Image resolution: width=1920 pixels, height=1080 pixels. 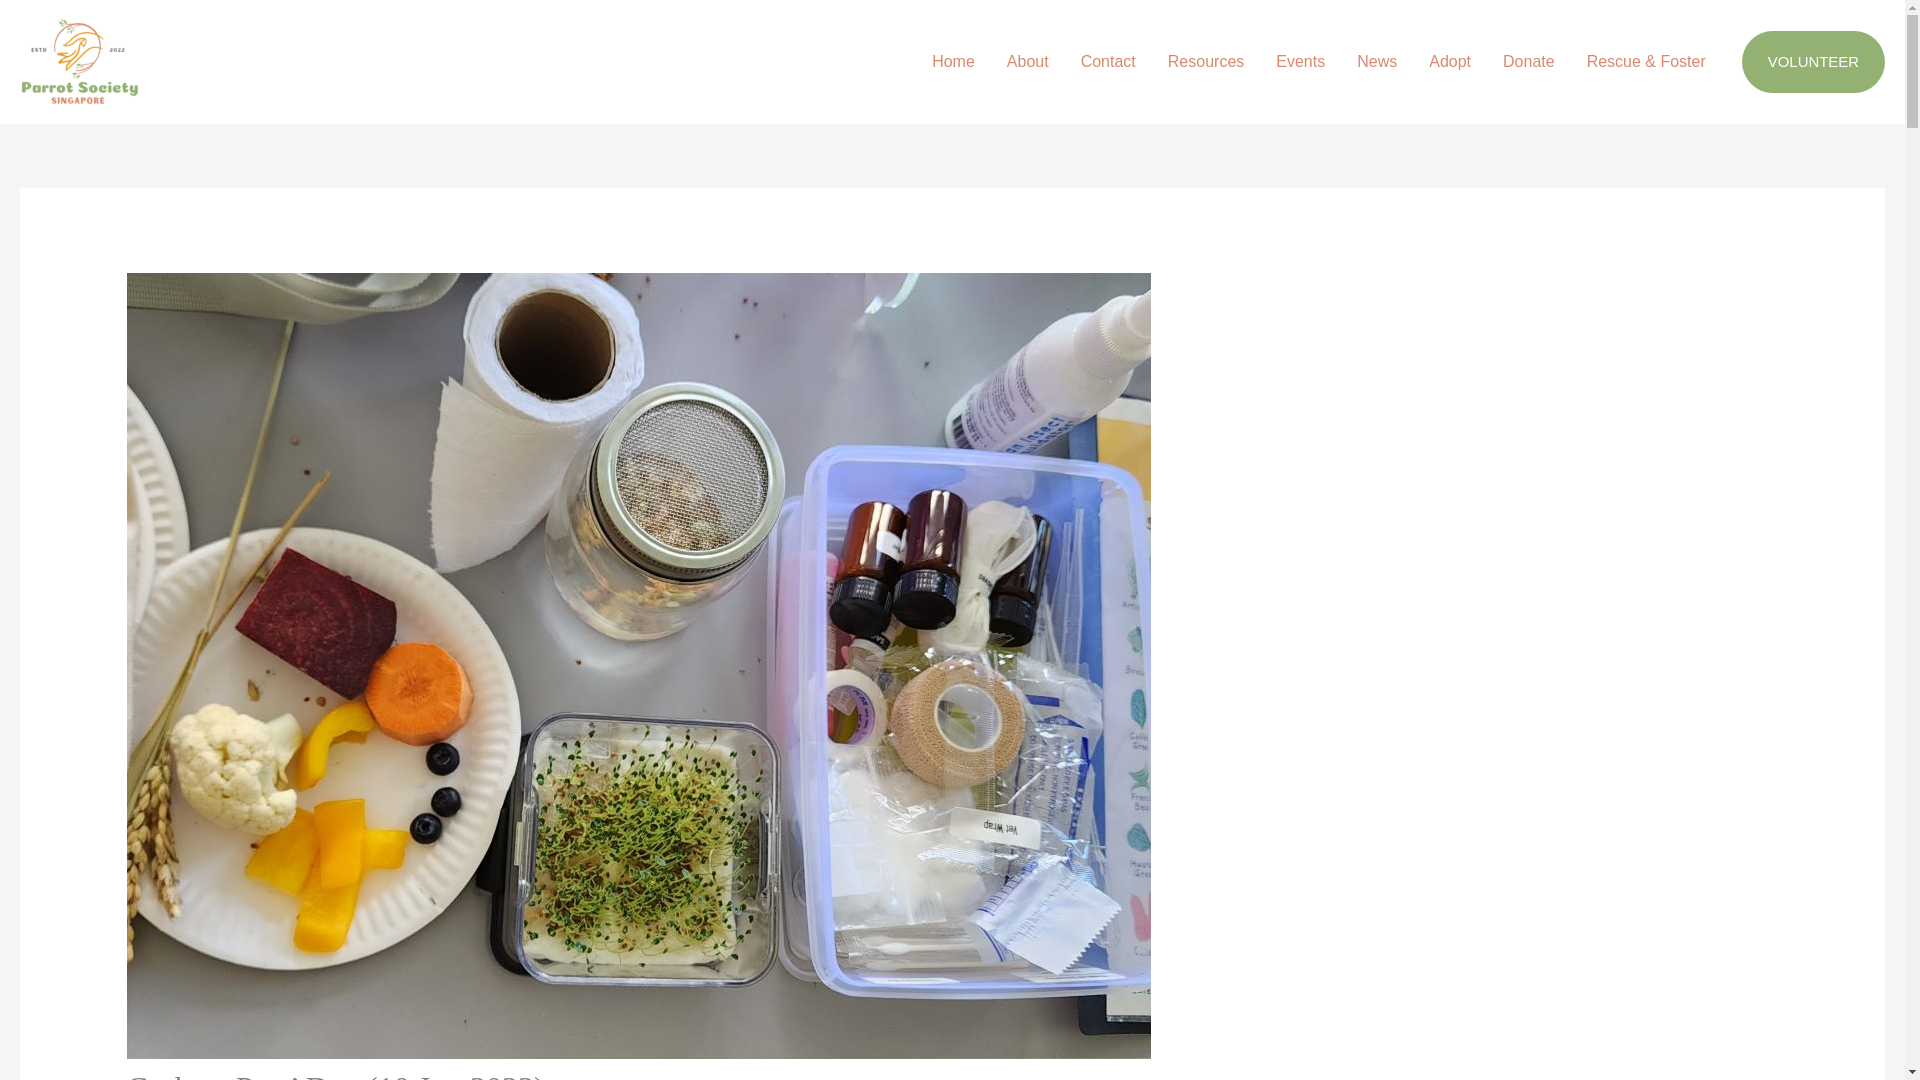 What do you see at coordinates (1108, 62) in the screenshot?
I see `Contact` at bounding box center [1108, 62].